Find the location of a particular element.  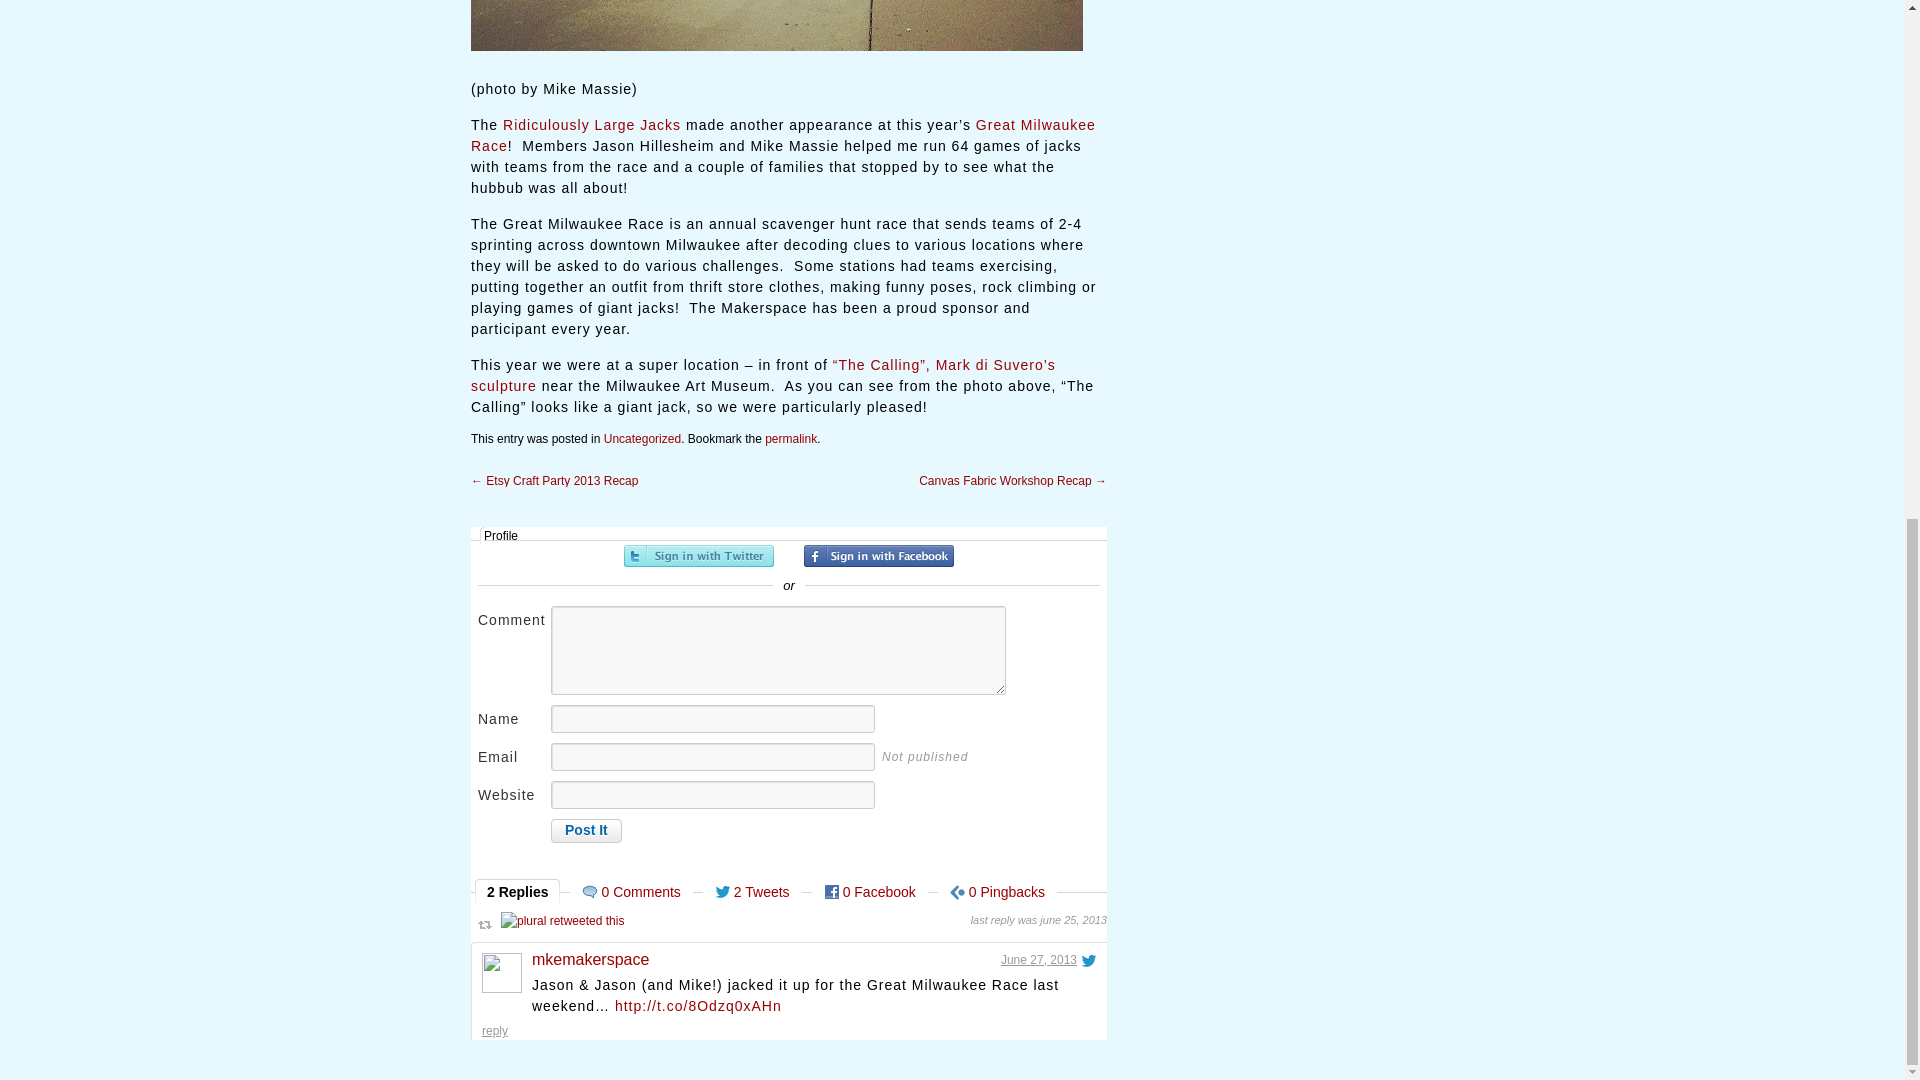

plural retweeted this is located at coordinates (562, 920).